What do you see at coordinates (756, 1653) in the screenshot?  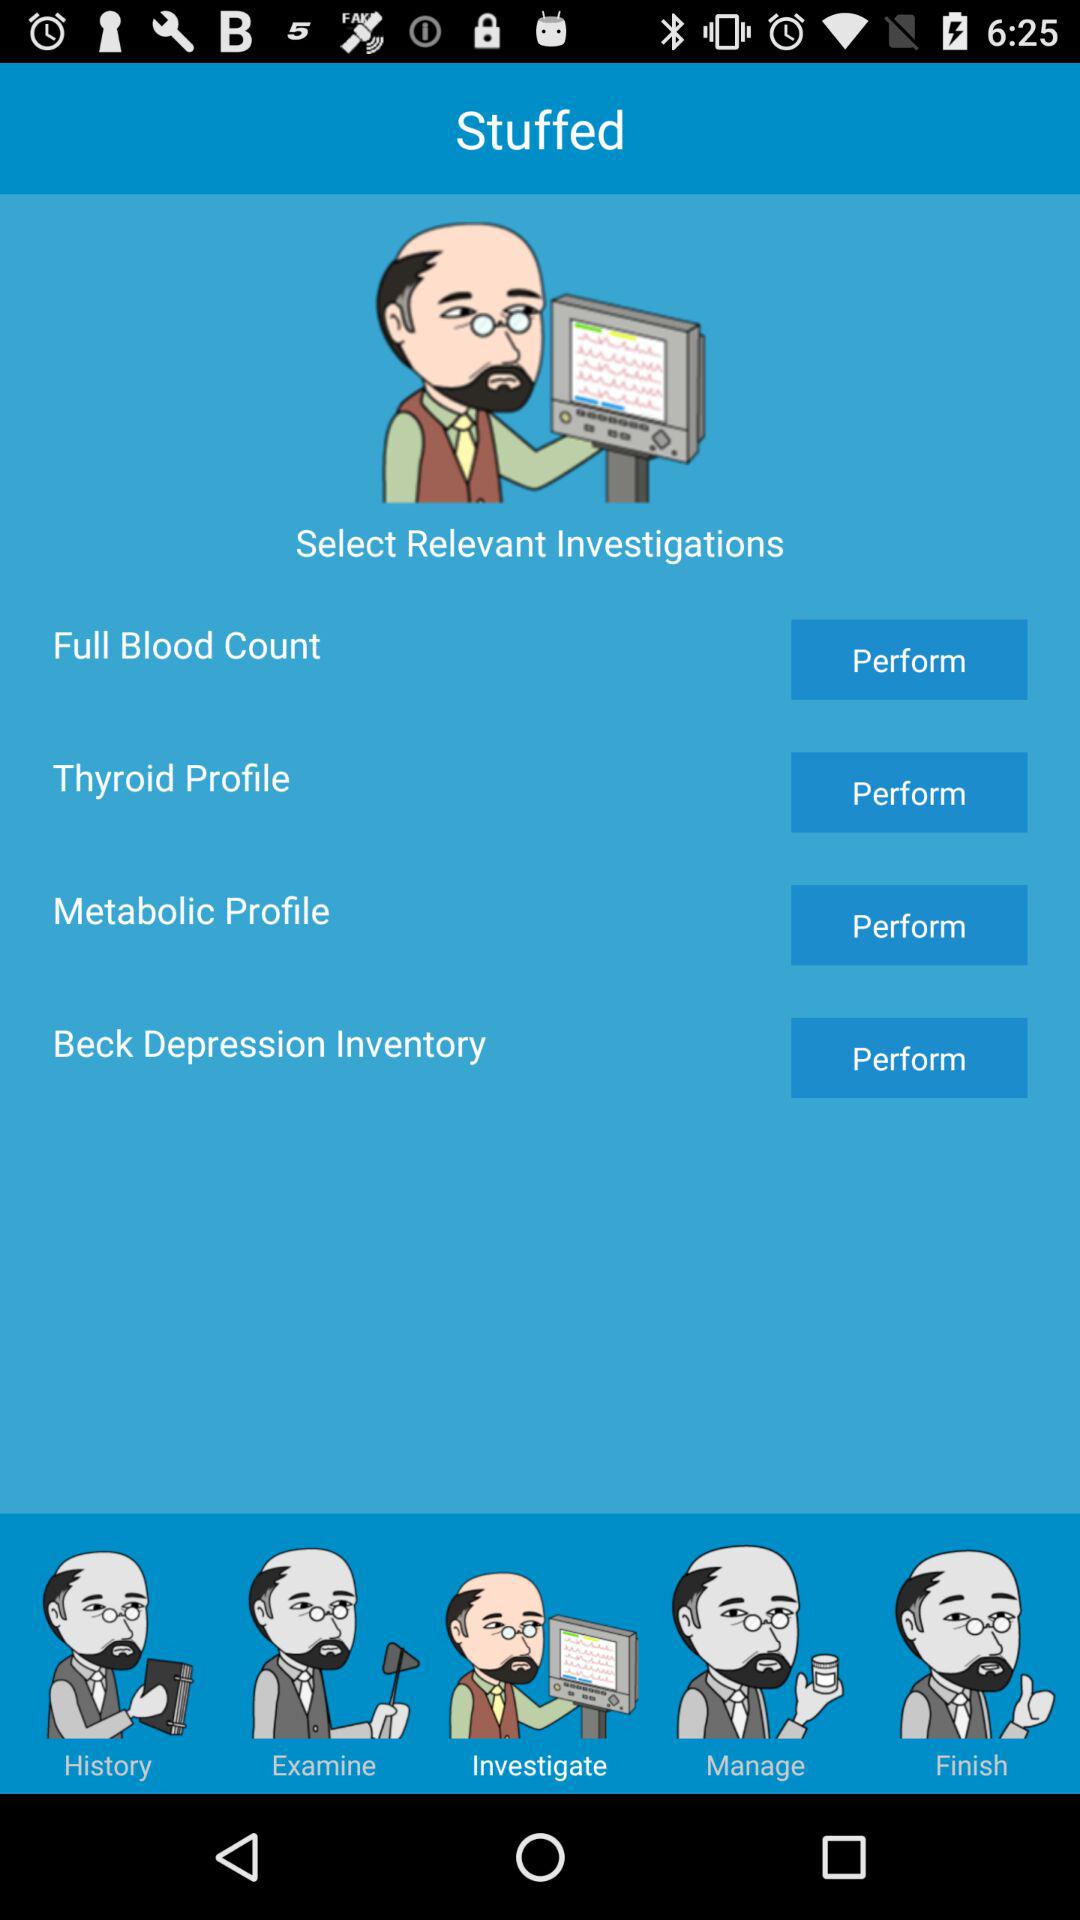 I see `press the app below beck depression inventory app` at bounding box center [756, 1653].